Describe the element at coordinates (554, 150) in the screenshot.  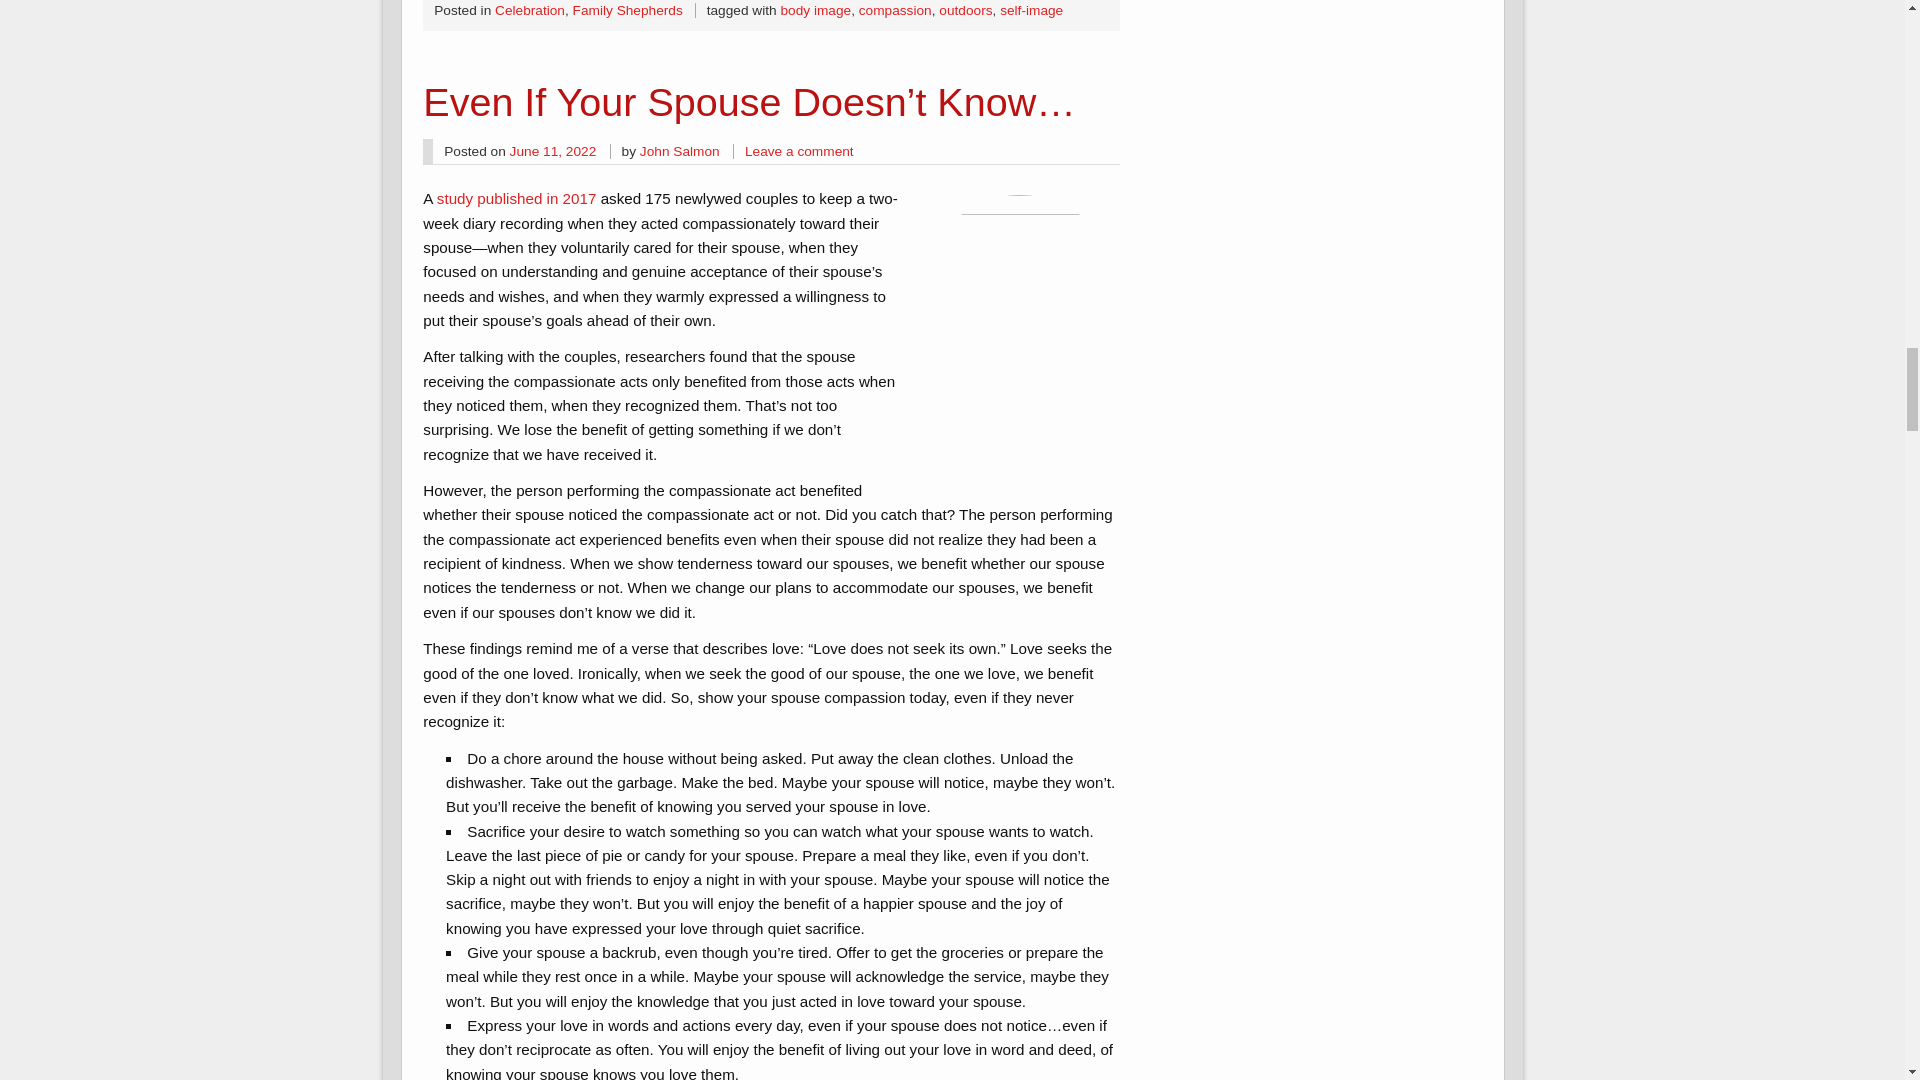
I see `8:00 pm` at that location.